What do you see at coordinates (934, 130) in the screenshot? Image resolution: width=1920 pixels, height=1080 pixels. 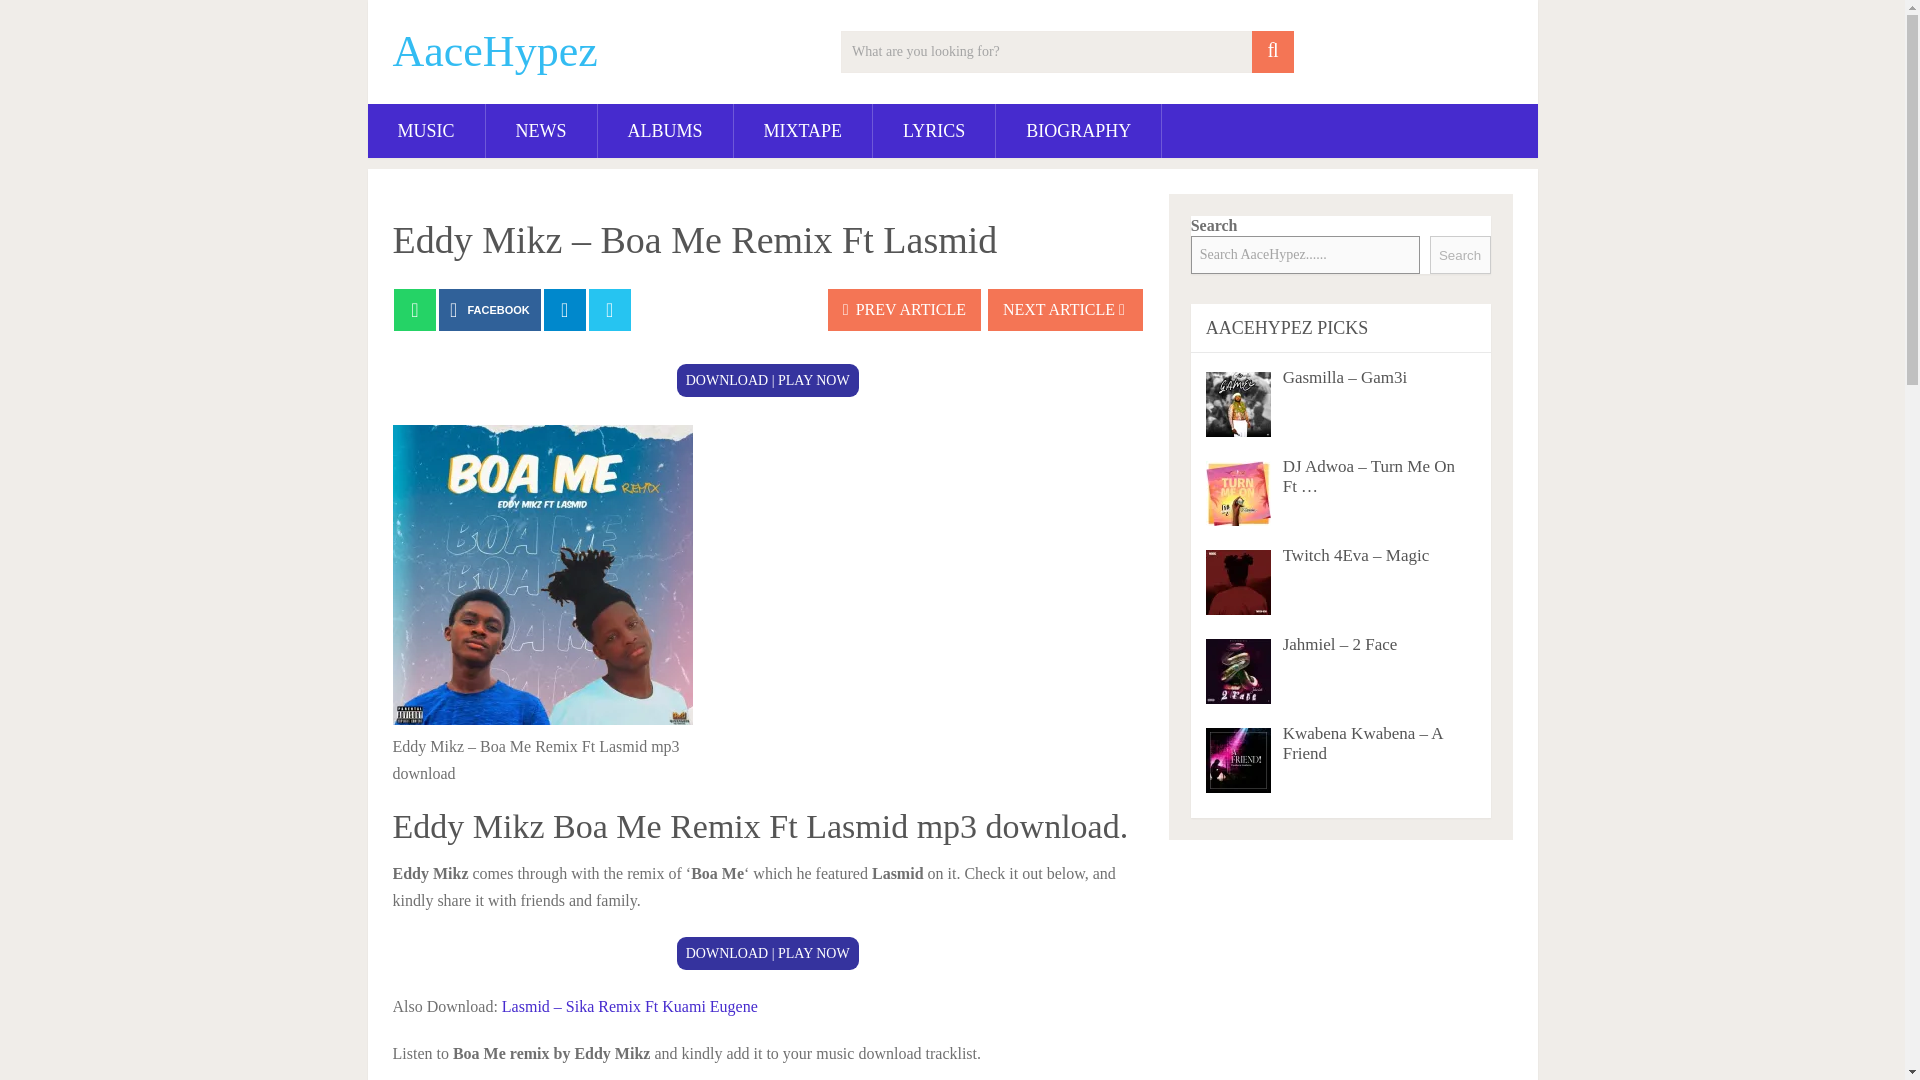 I see `LYRICS` at bounding box center [934, 130].